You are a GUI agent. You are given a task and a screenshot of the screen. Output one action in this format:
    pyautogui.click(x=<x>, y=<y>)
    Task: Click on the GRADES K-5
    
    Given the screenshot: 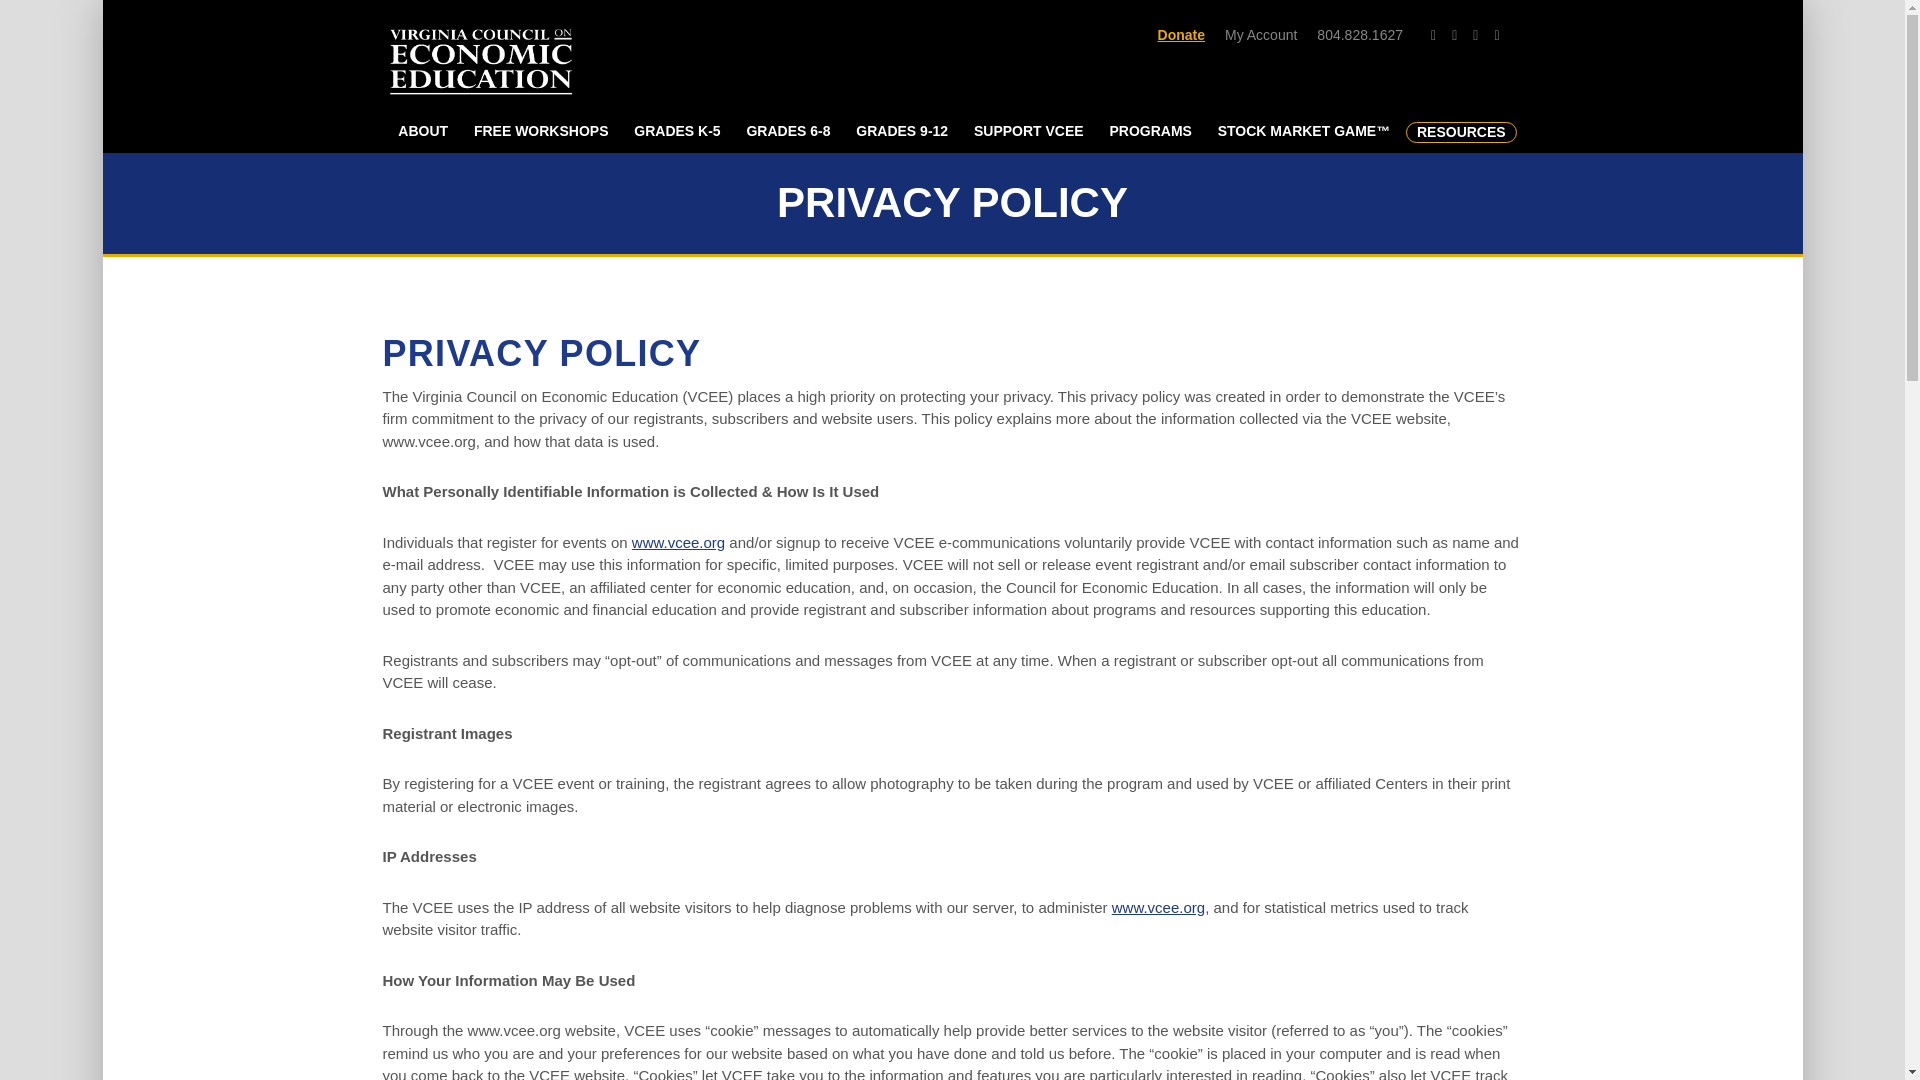 What is the action you would take?
    pyautogui.click(x=676, y=132)
    